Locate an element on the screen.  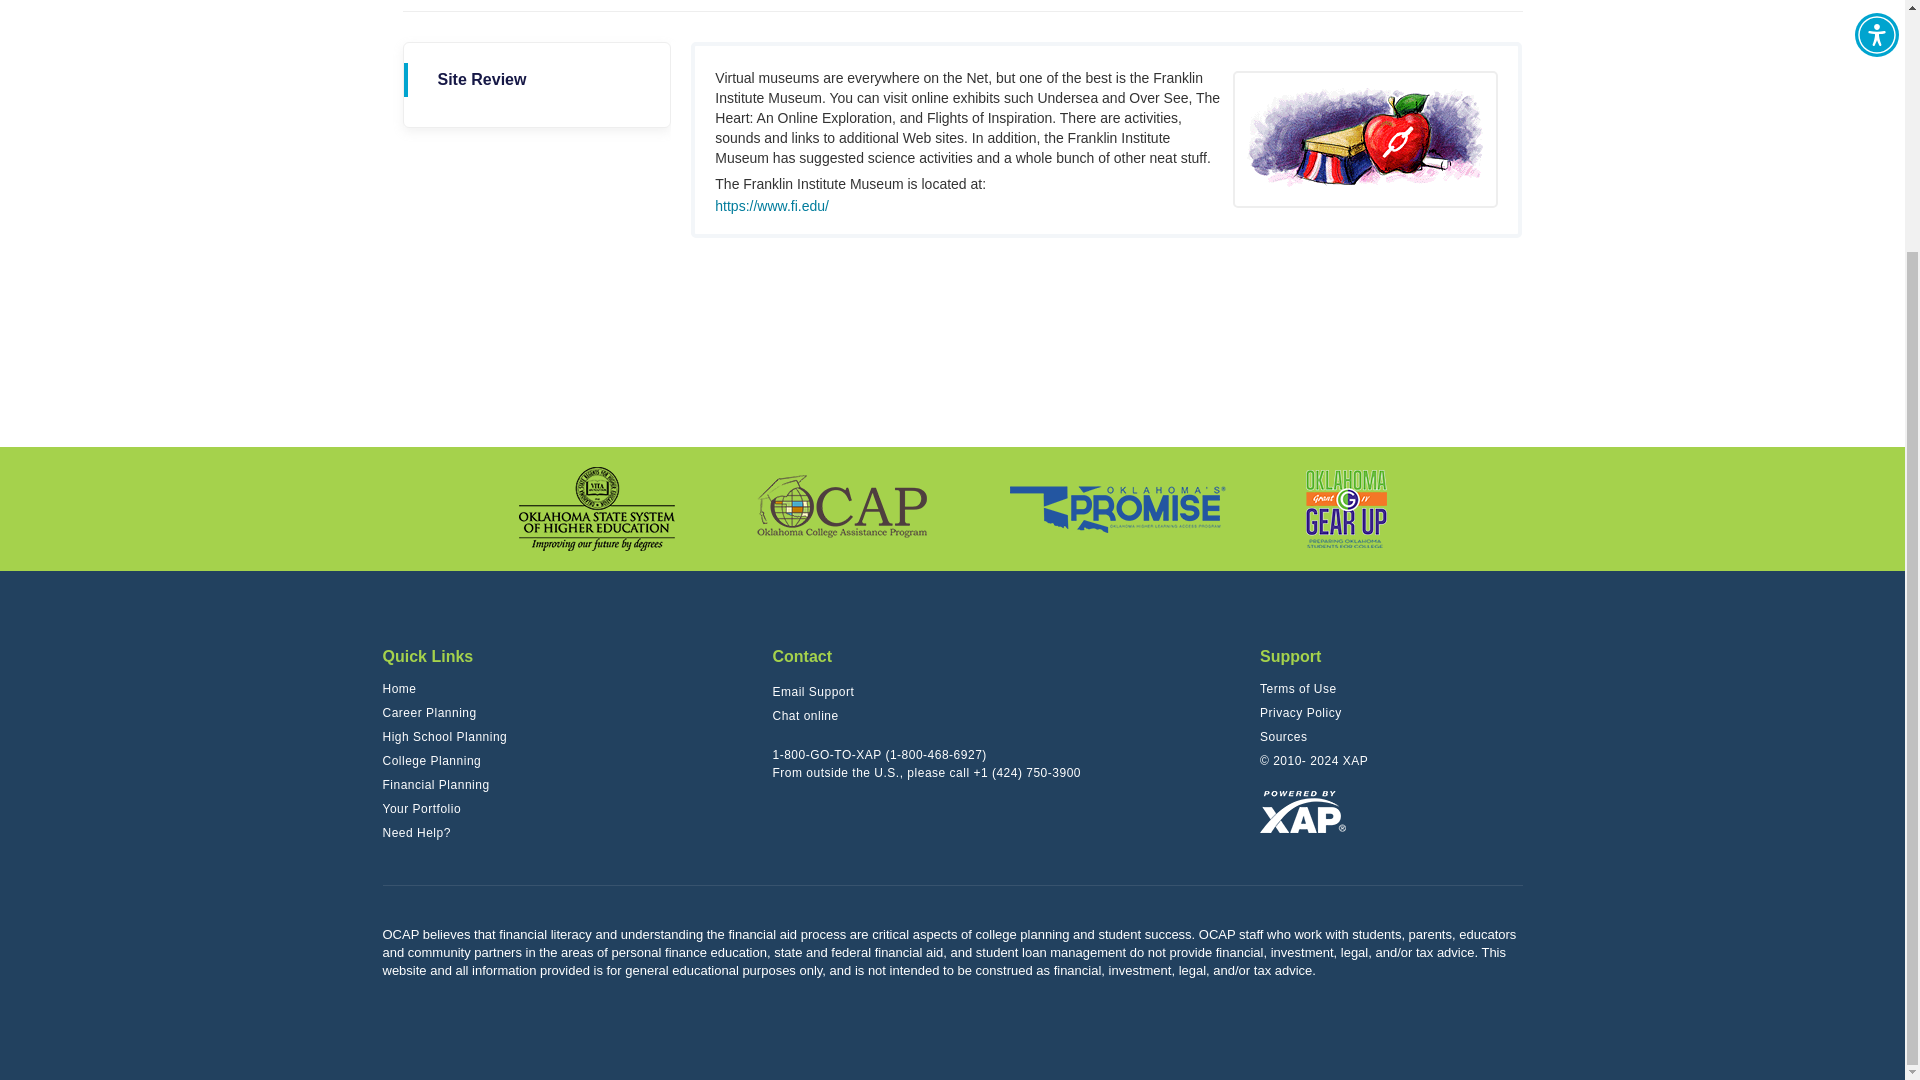
Your Portfolio is located at coordinates (421, 808).